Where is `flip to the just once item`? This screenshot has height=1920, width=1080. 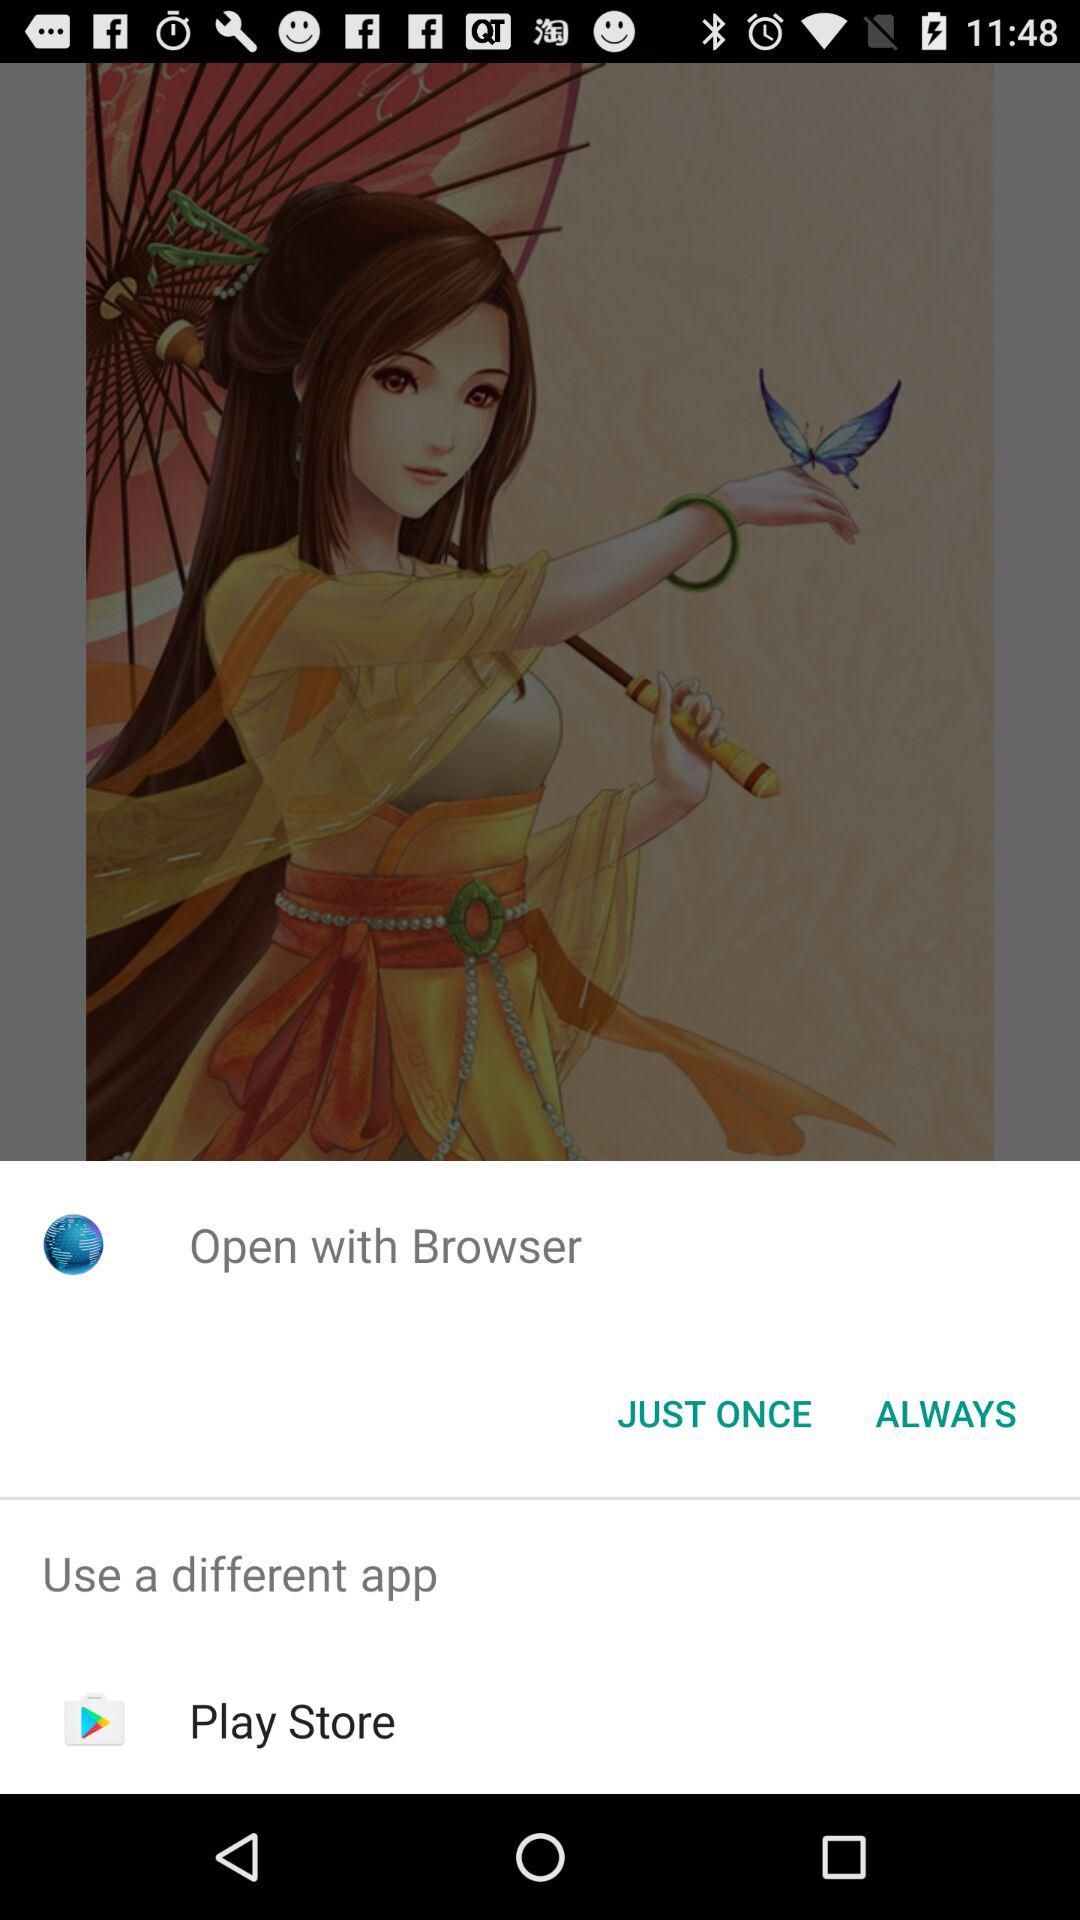 flip to the just once item is located at coordinates (714, 1413).